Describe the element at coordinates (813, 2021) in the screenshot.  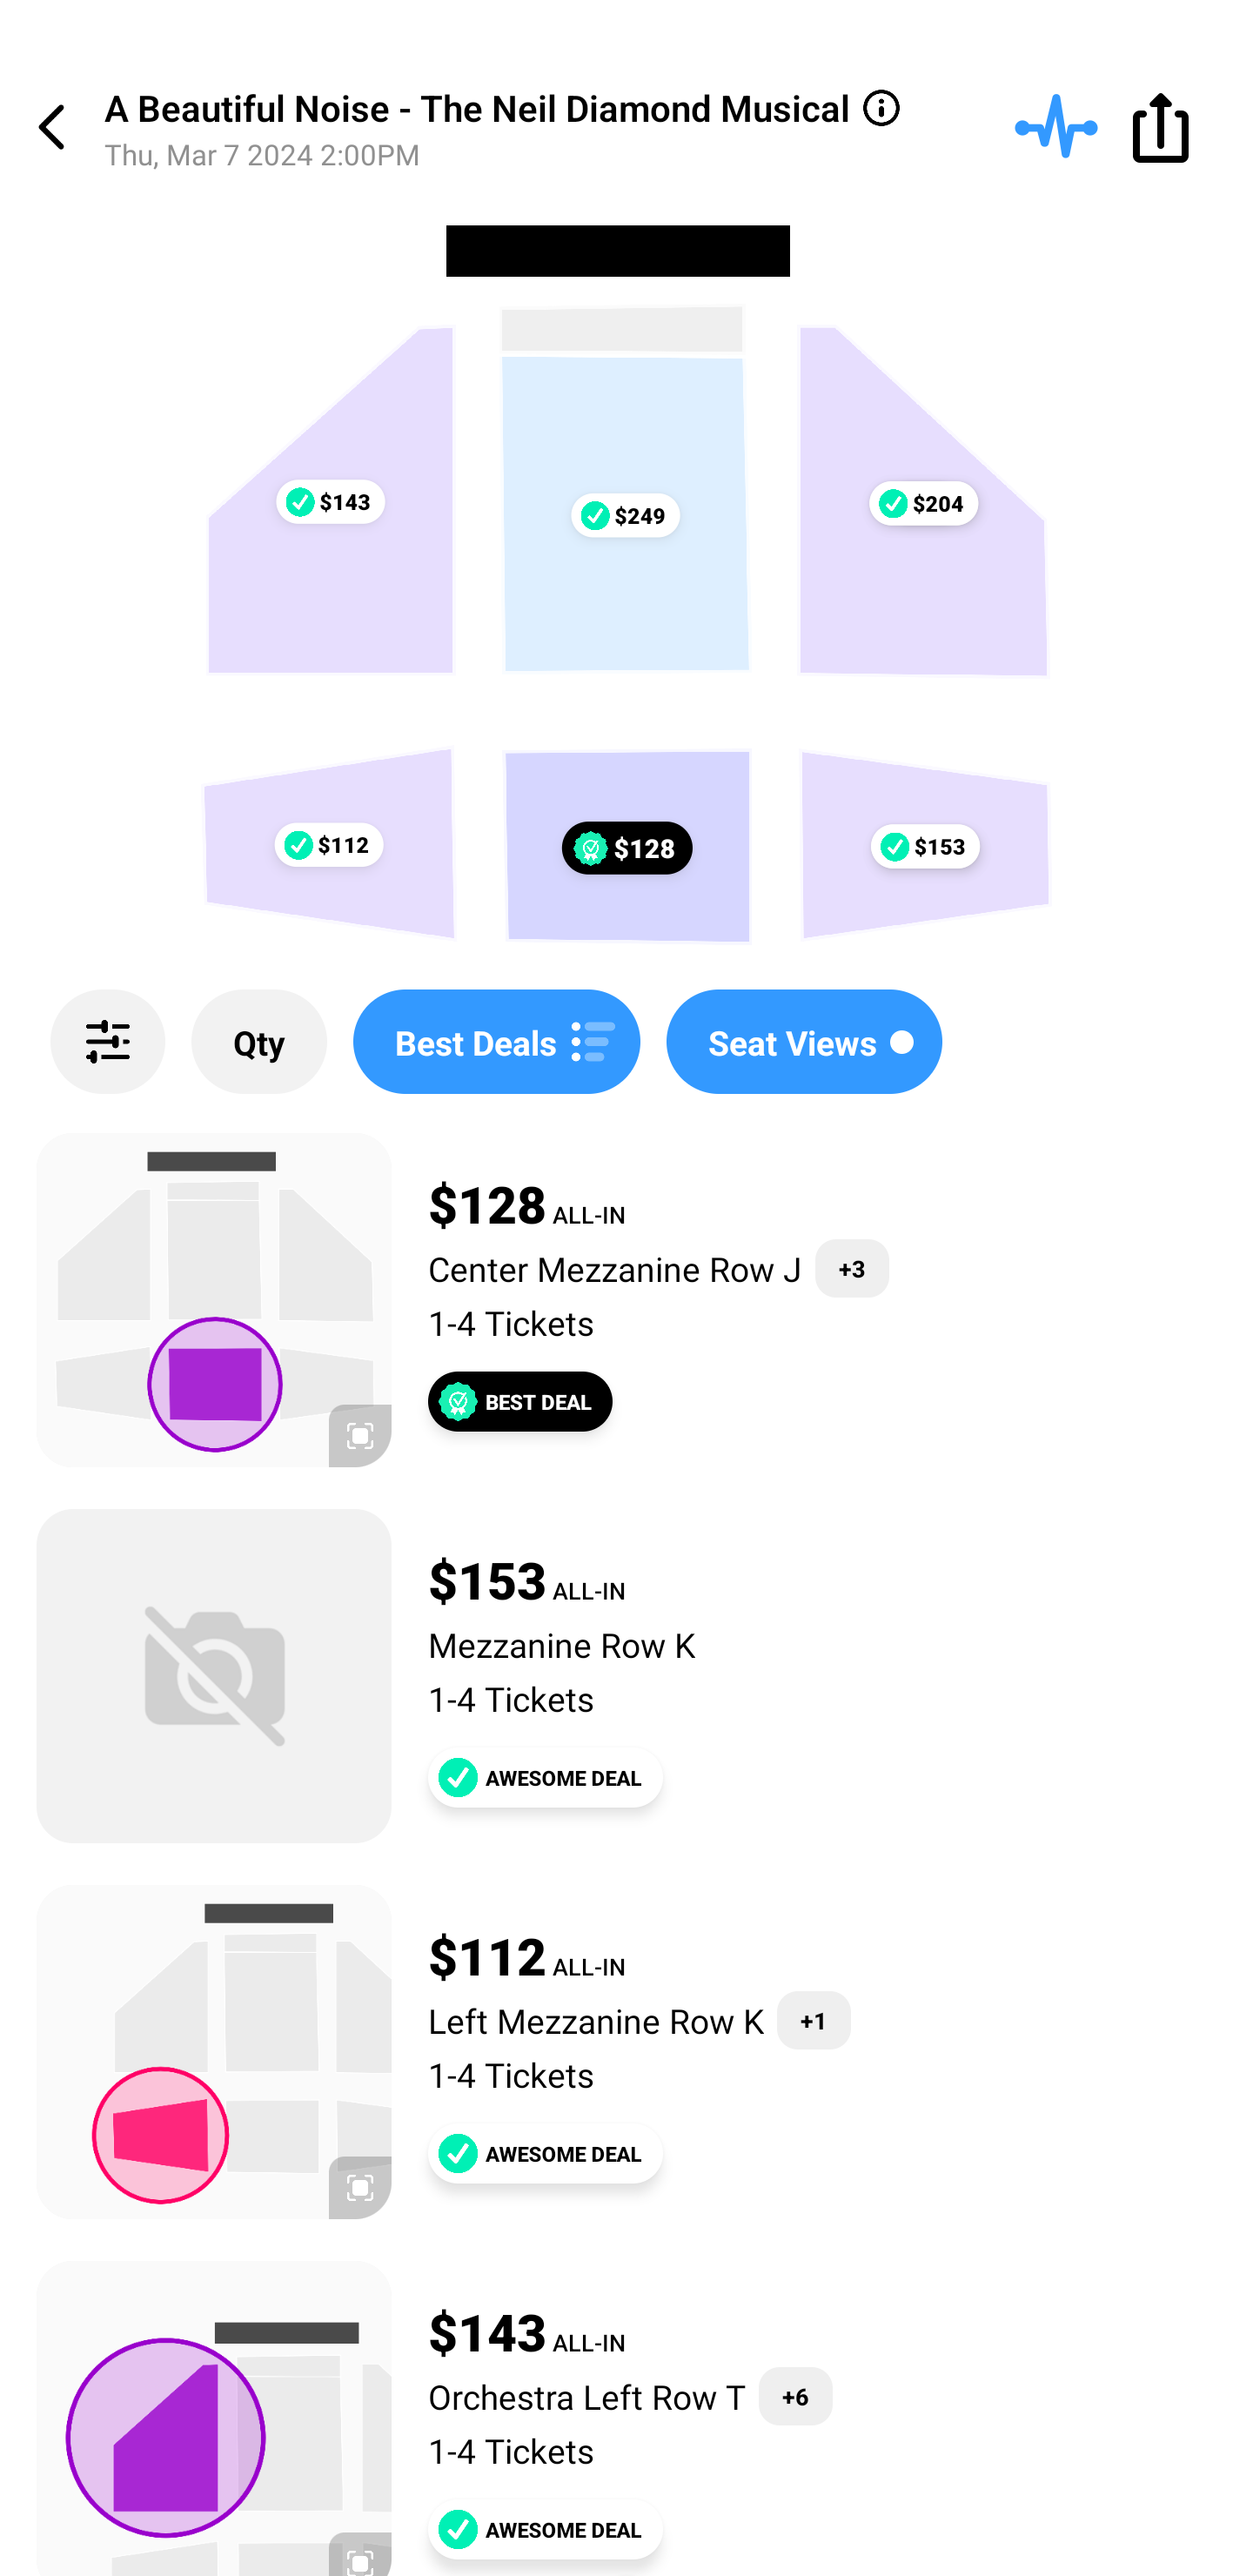
I see `+1` at that location.